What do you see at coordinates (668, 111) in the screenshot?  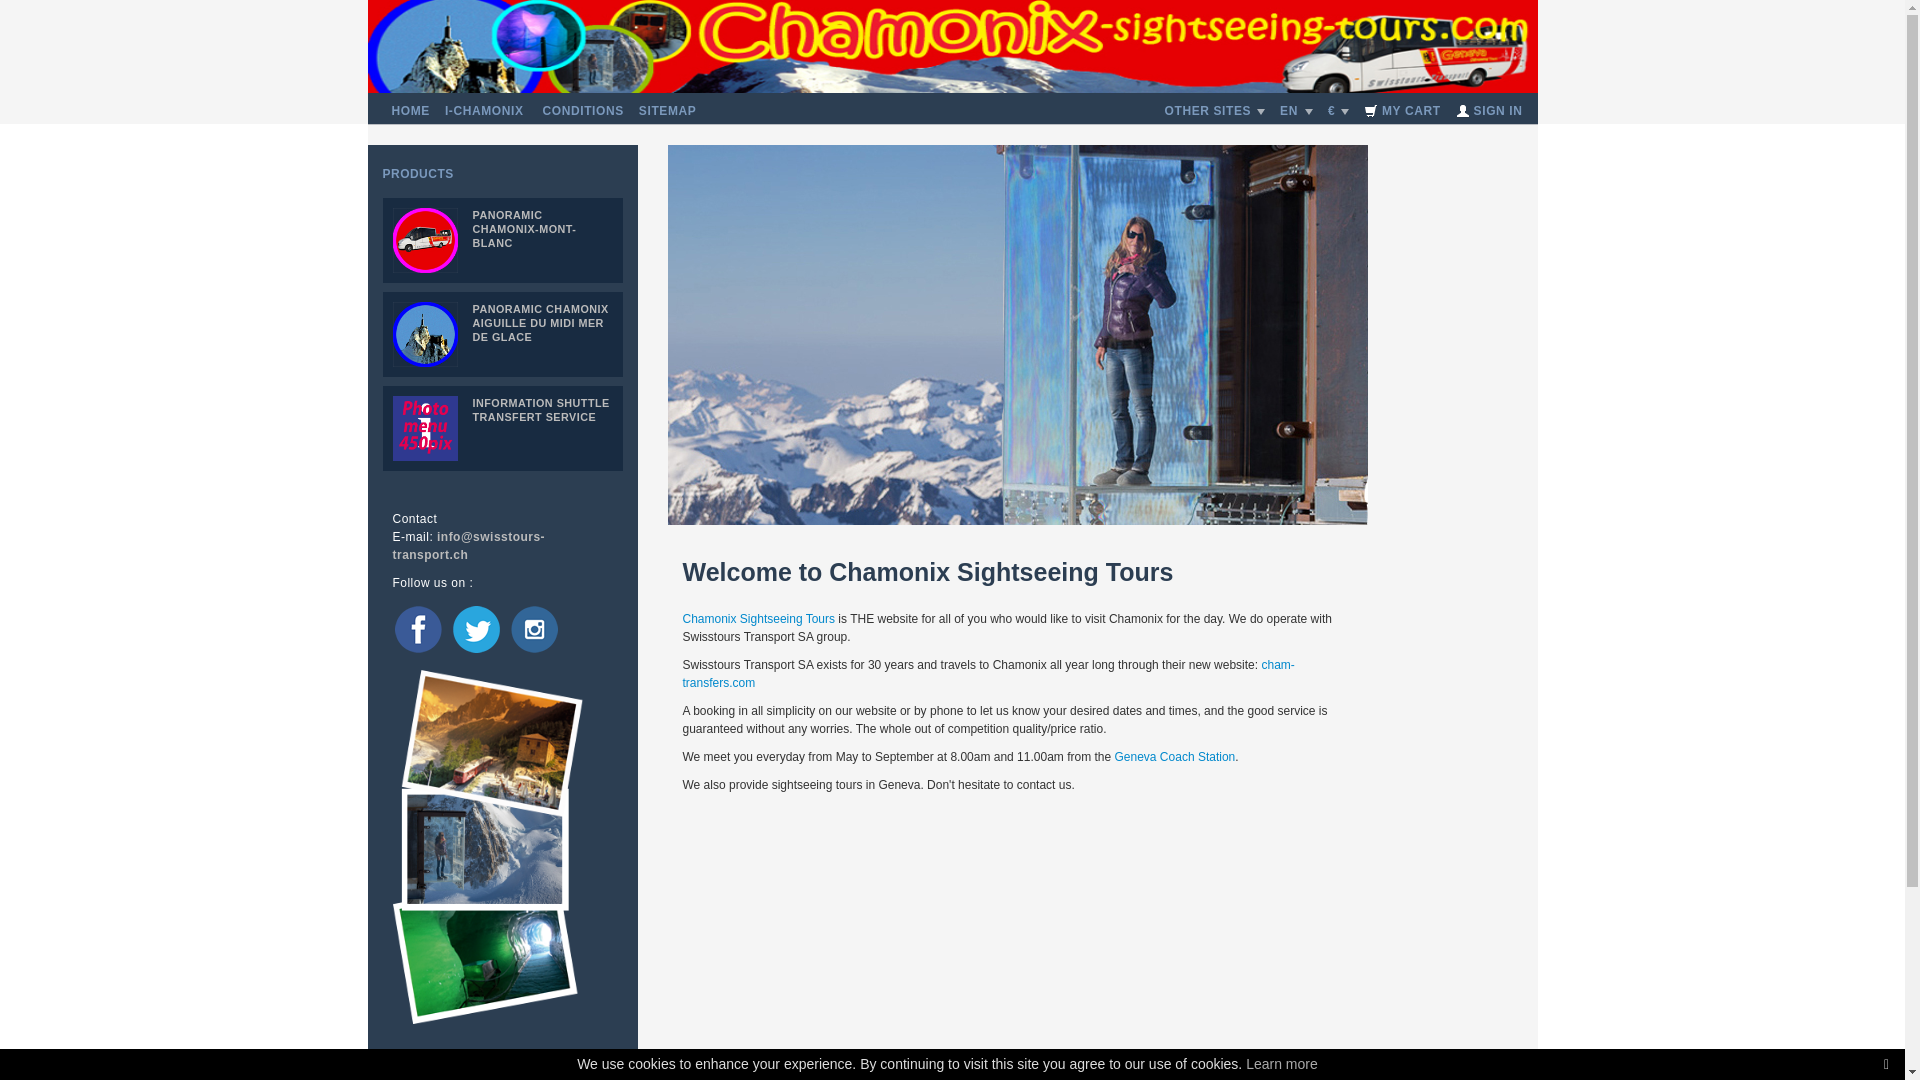 I see `SITEMAP` at bounding box center [668, 111].